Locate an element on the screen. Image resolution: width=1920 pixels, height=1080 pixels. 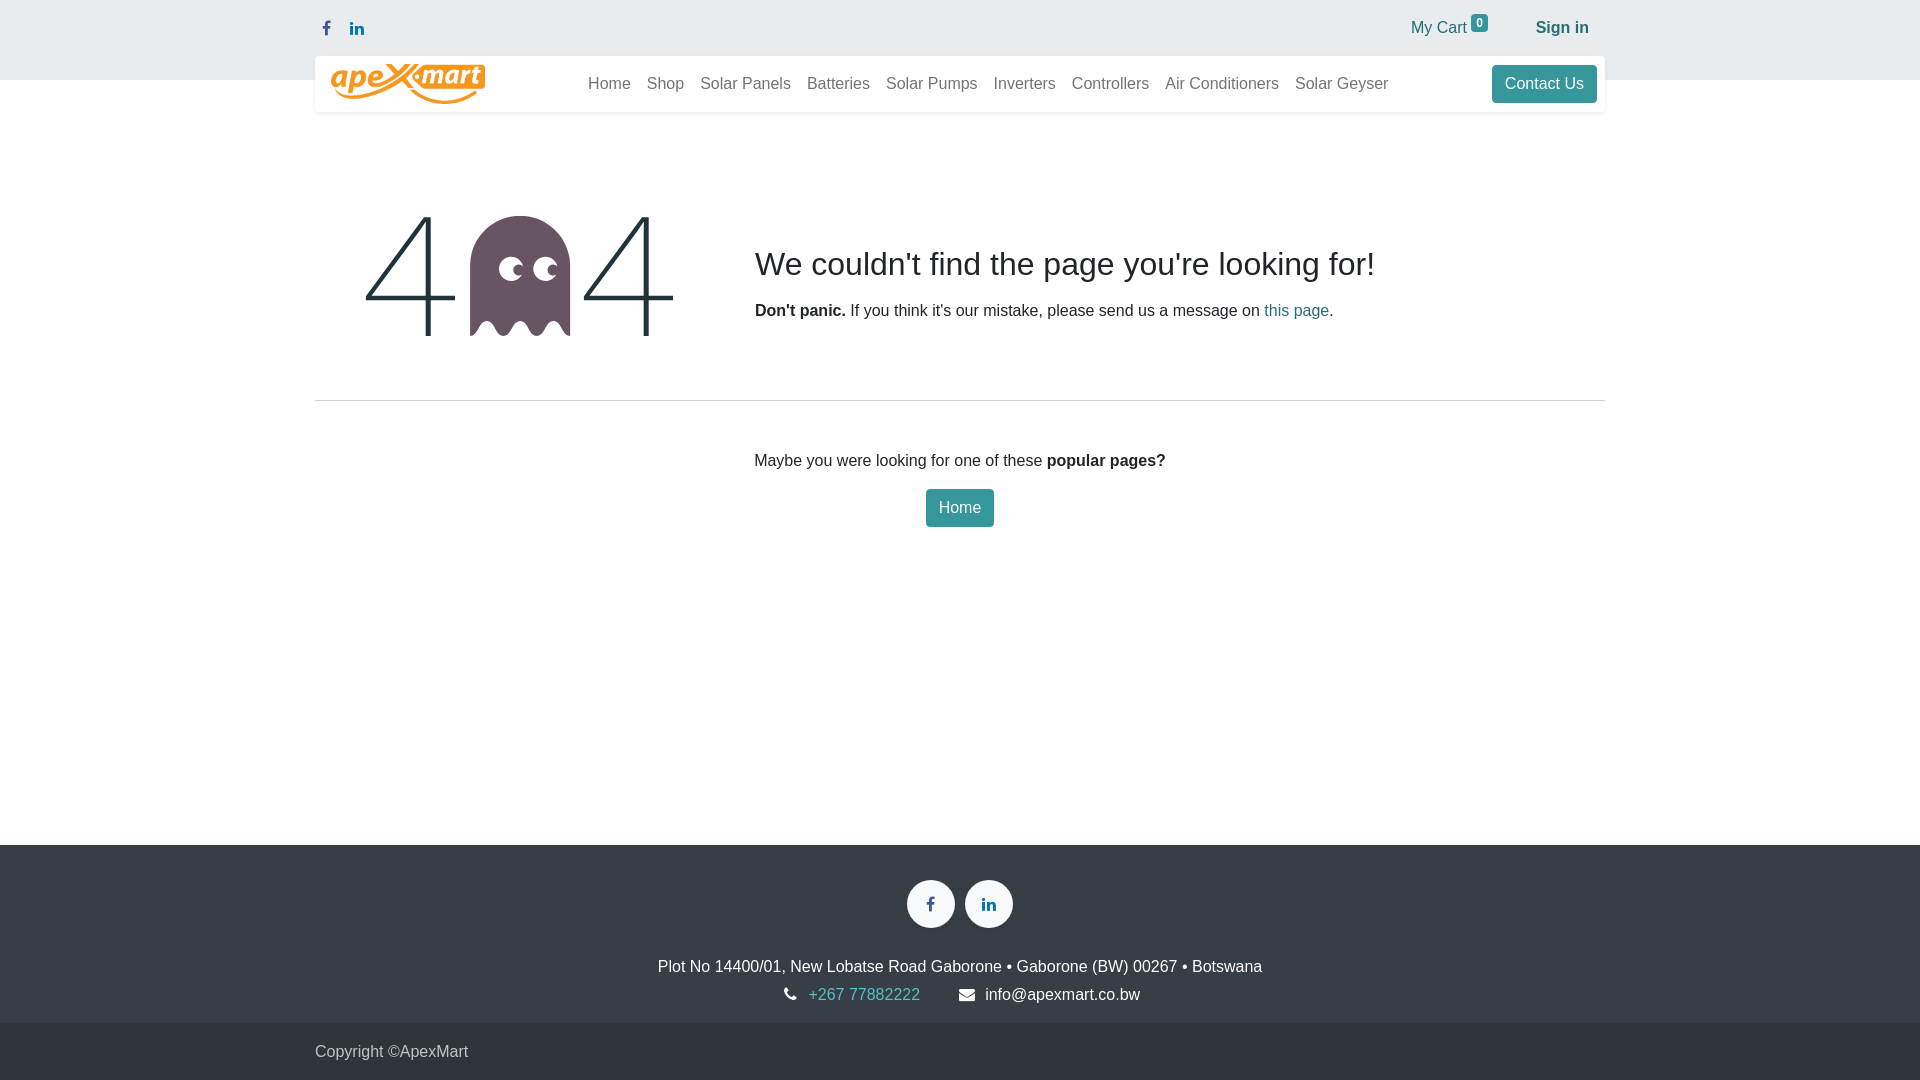
267 77882222 is located at coordinates (869, 994).